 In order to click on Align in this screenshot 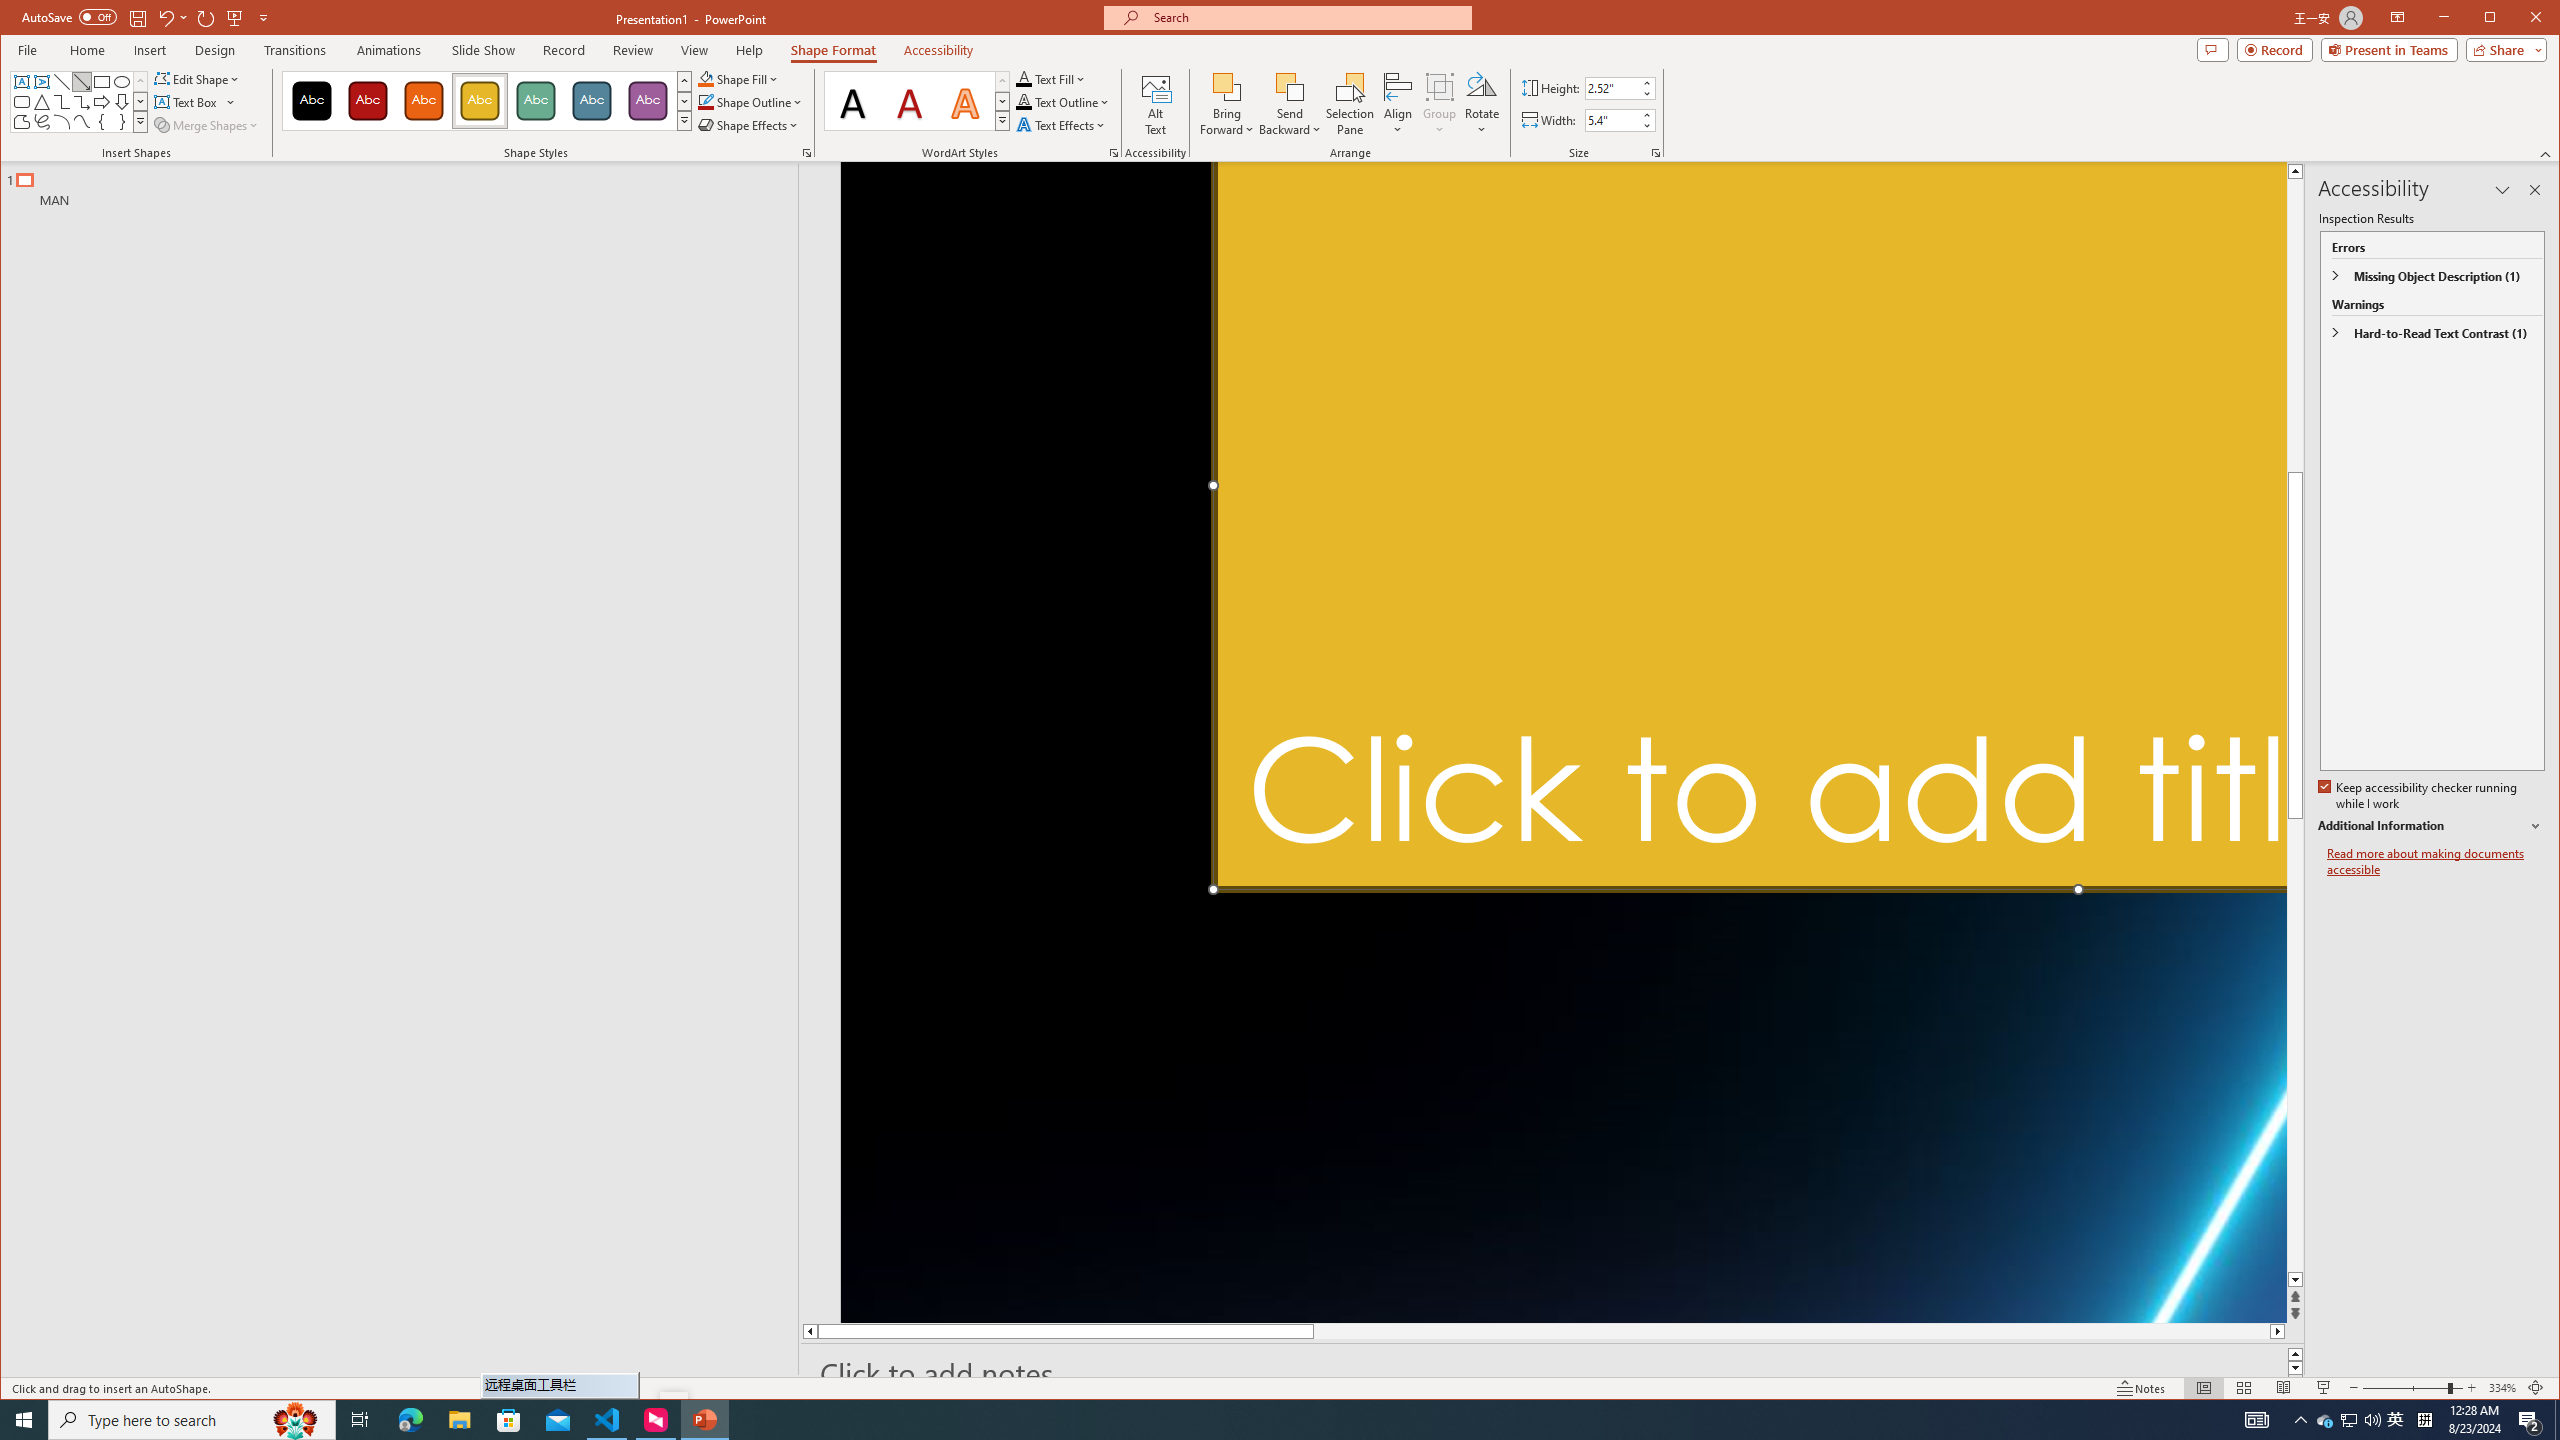, I will do `click(1398, 104)`.